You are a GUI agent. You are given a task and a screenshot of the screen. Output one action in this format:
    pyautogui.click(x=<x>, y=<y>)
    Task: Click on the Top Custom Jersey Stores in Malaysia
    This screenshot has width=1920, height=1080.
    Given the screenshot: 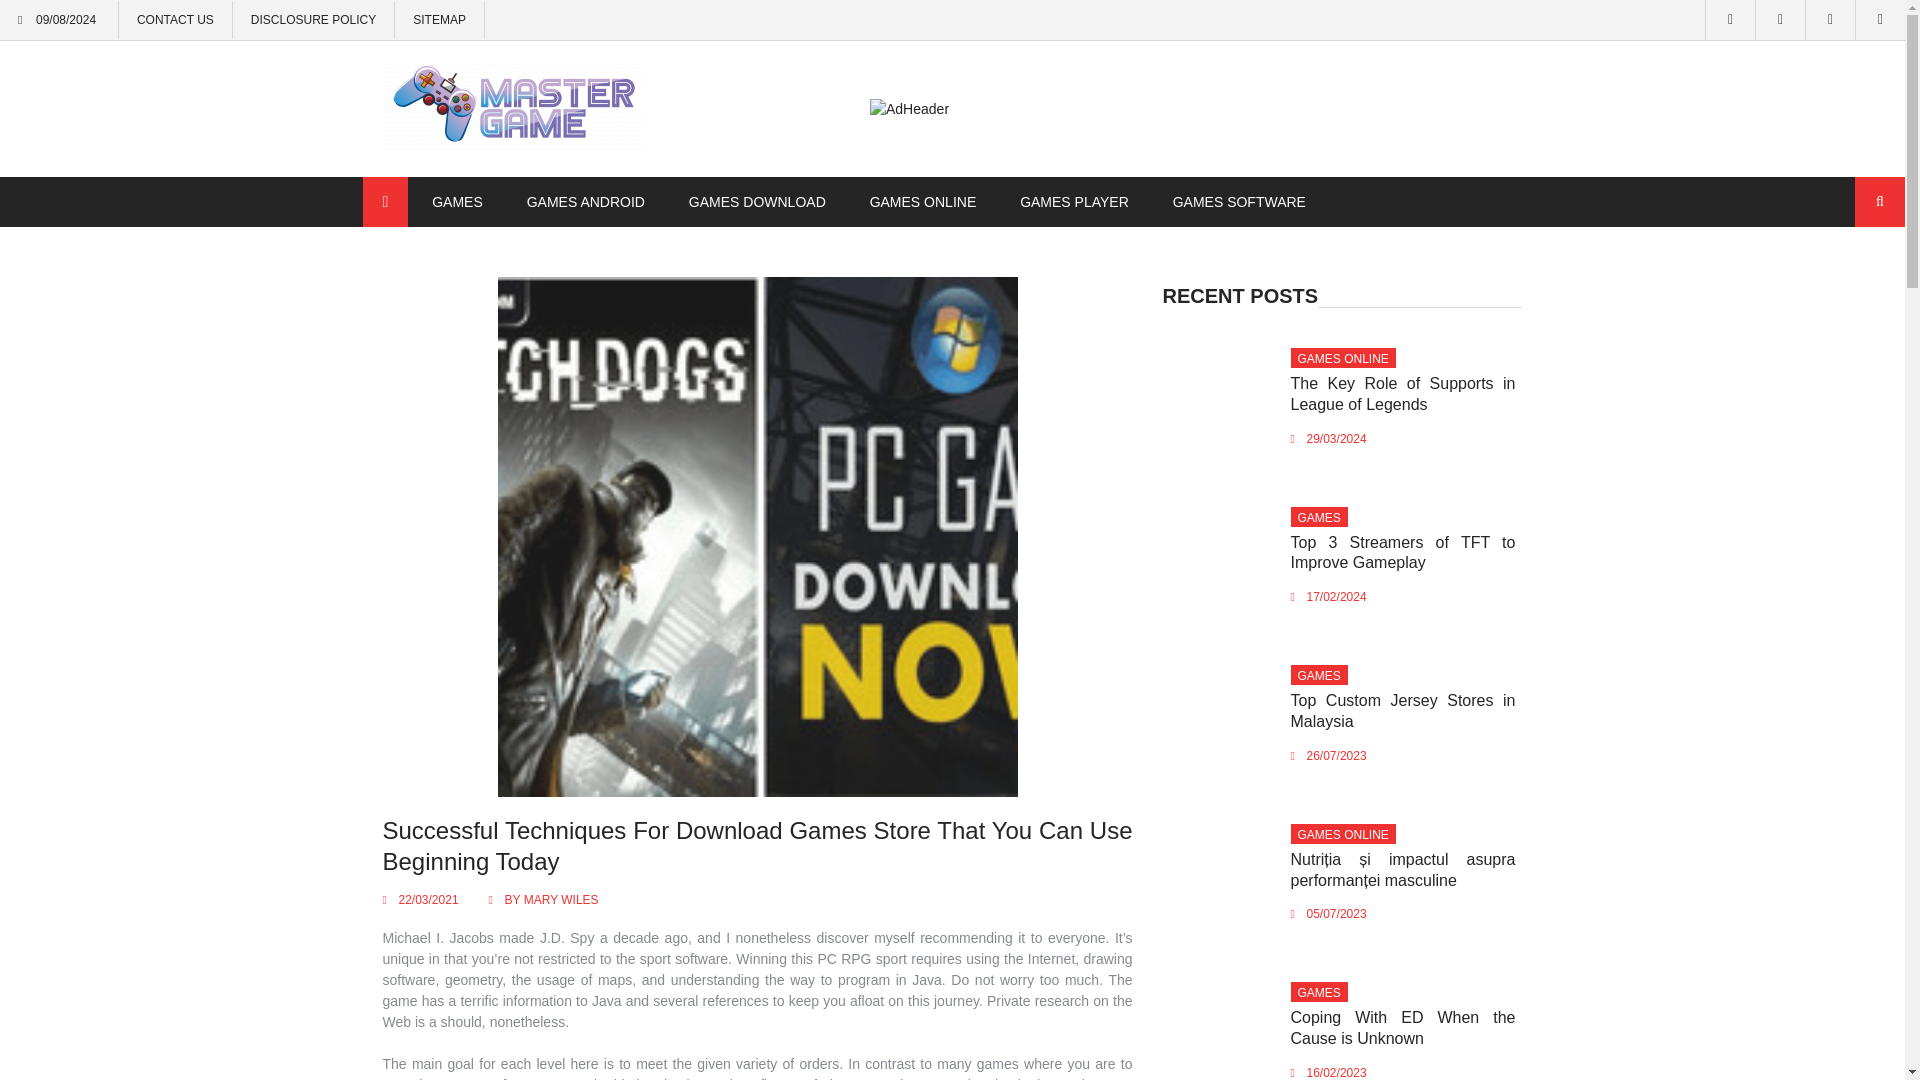 What is the action you would take?
    pyautogui.click(x=1403, y=711)
    